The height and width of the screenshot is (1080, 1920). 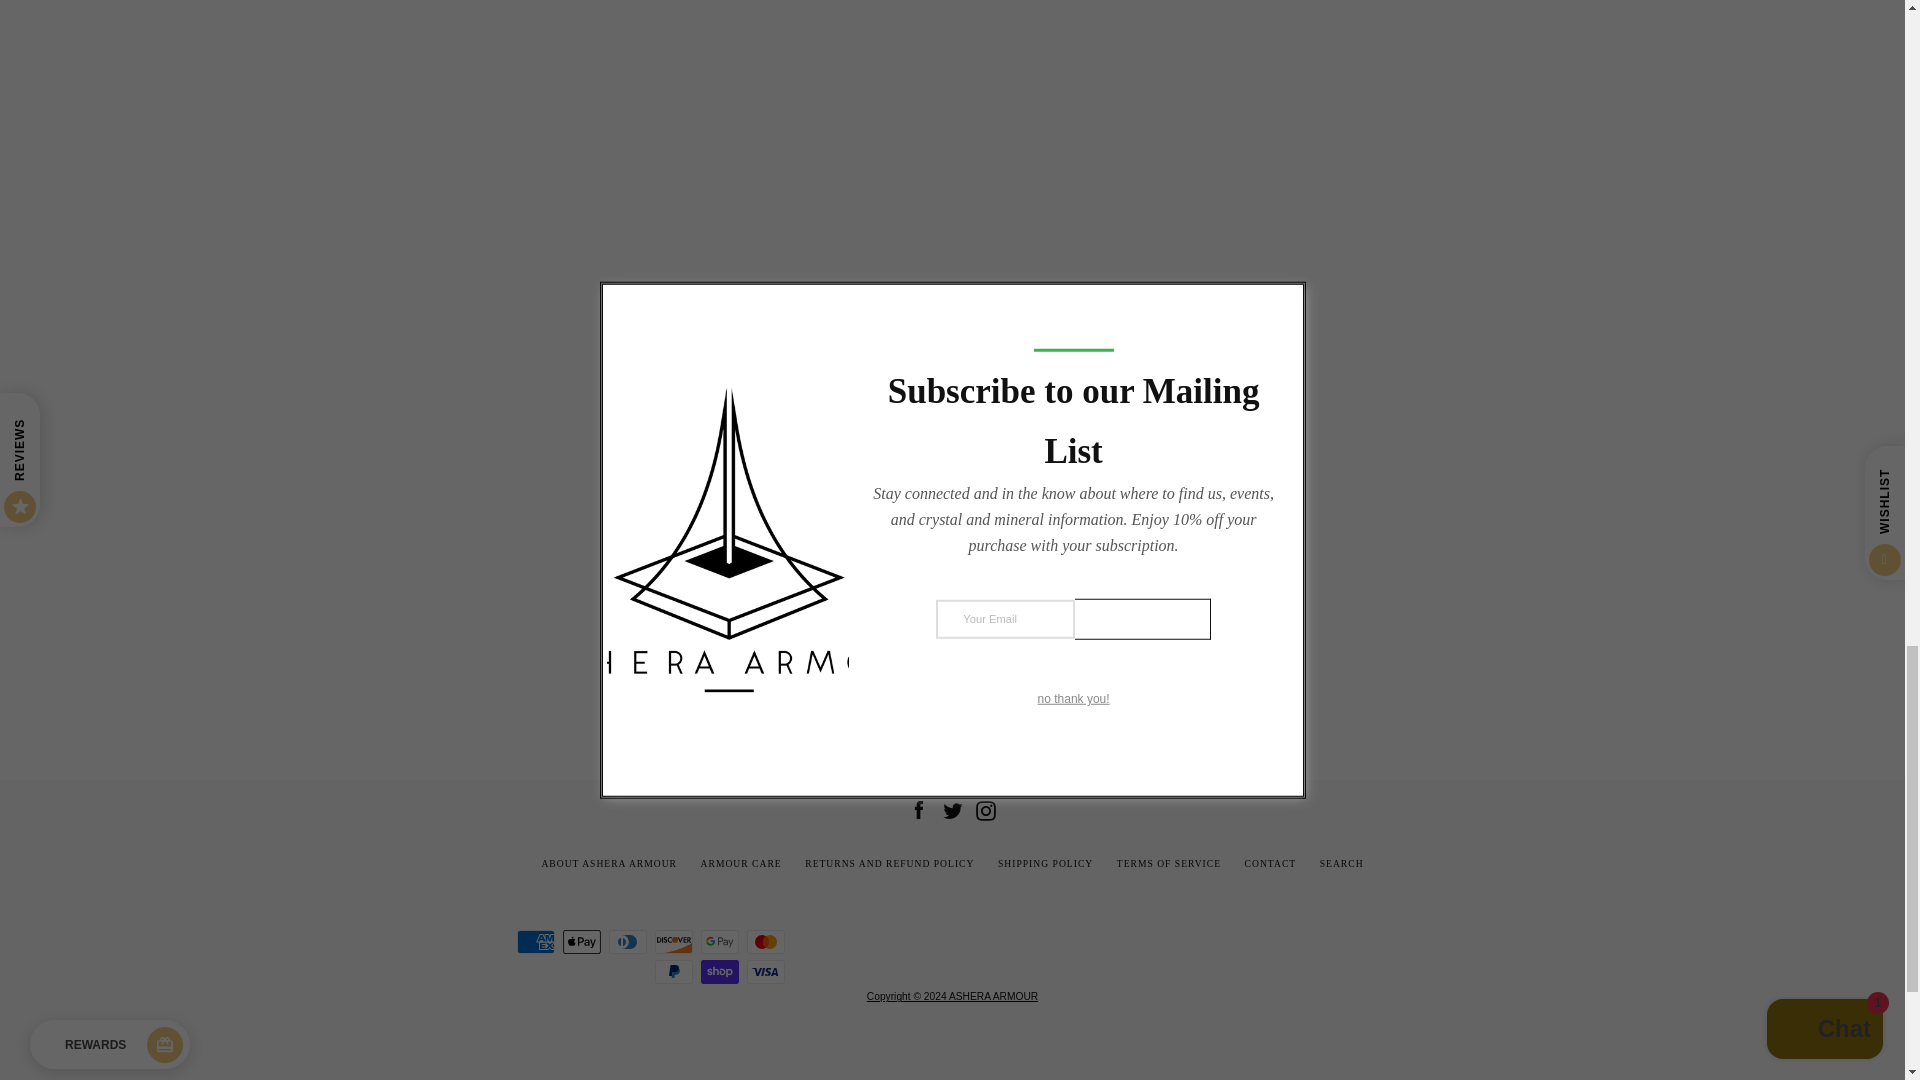 What do you see at coordinates (766, 941) in the screenshot?
I see `Mastercard` at bounding box center [766, 941].